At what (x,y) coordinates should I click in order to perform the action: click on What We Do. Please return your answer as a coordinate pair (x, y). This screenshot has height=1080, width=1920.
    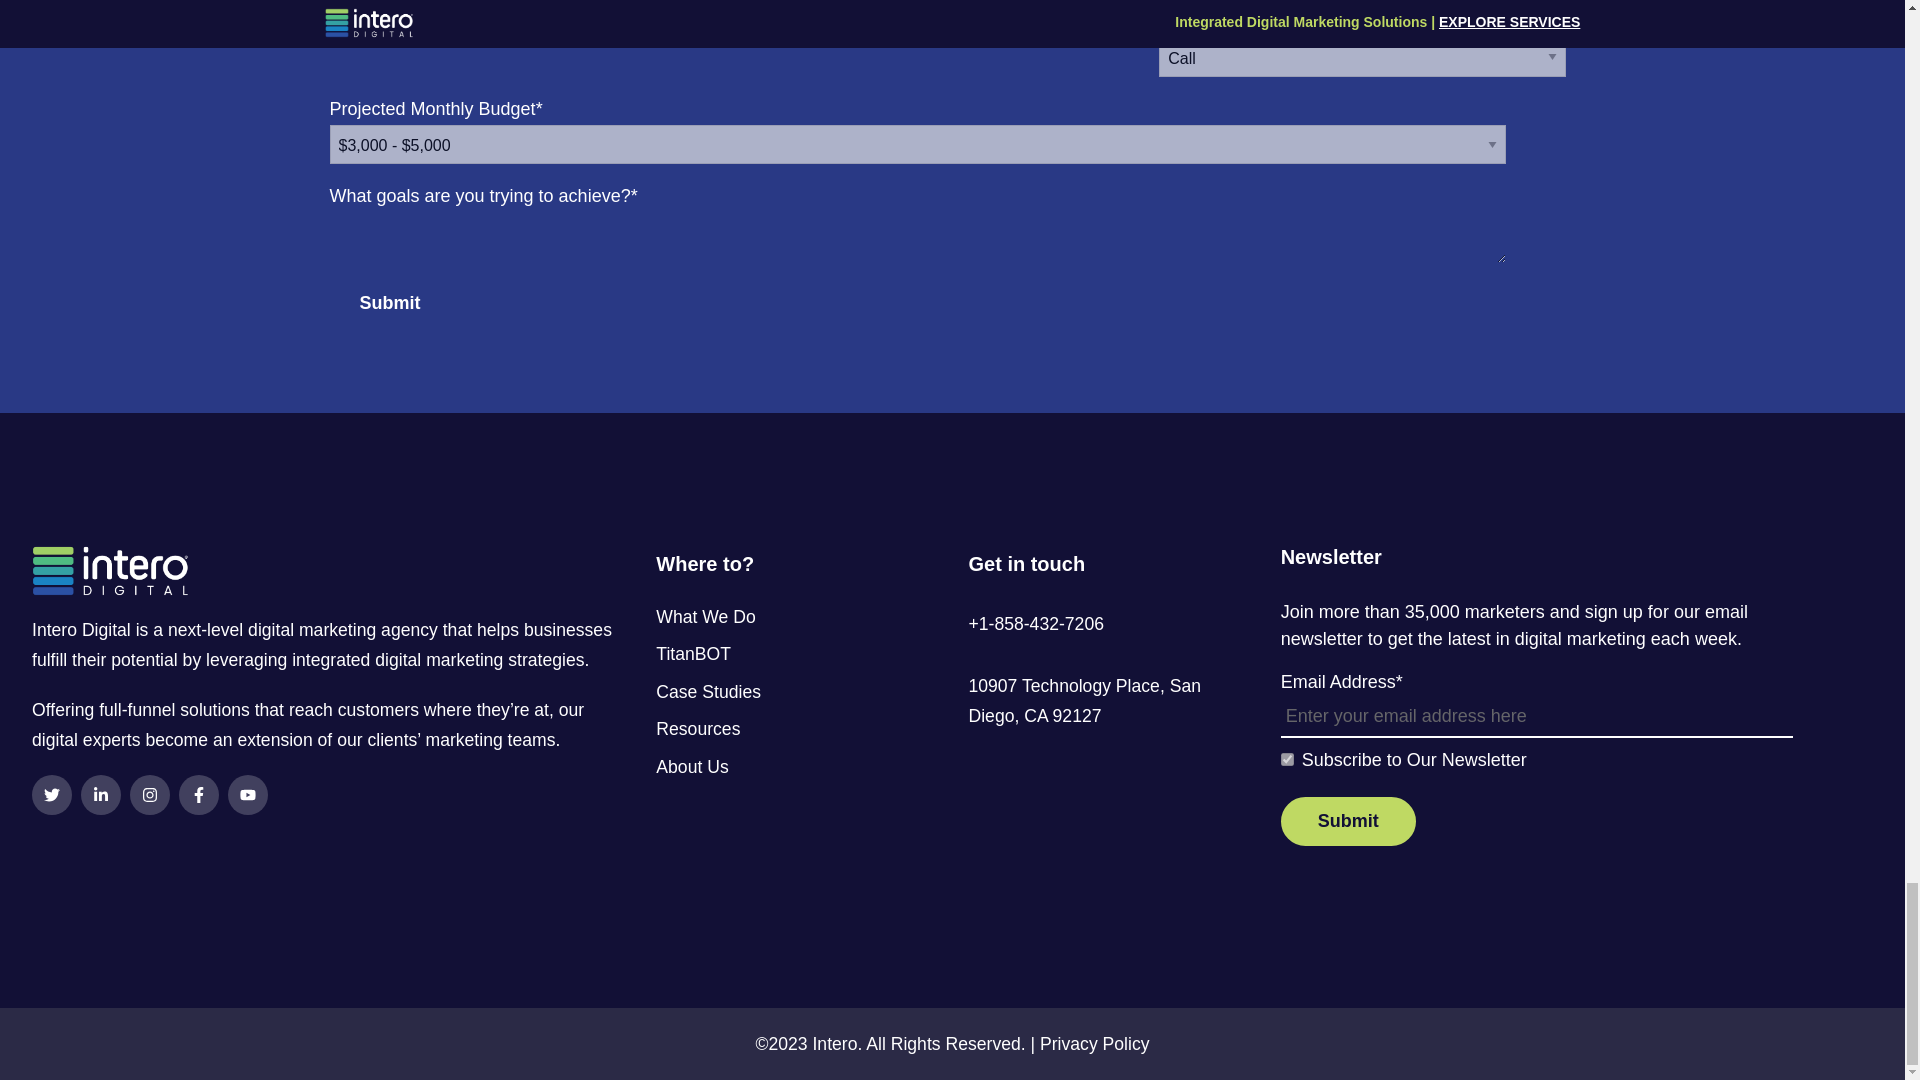
    Looking at the image, I should click on (796, 628).